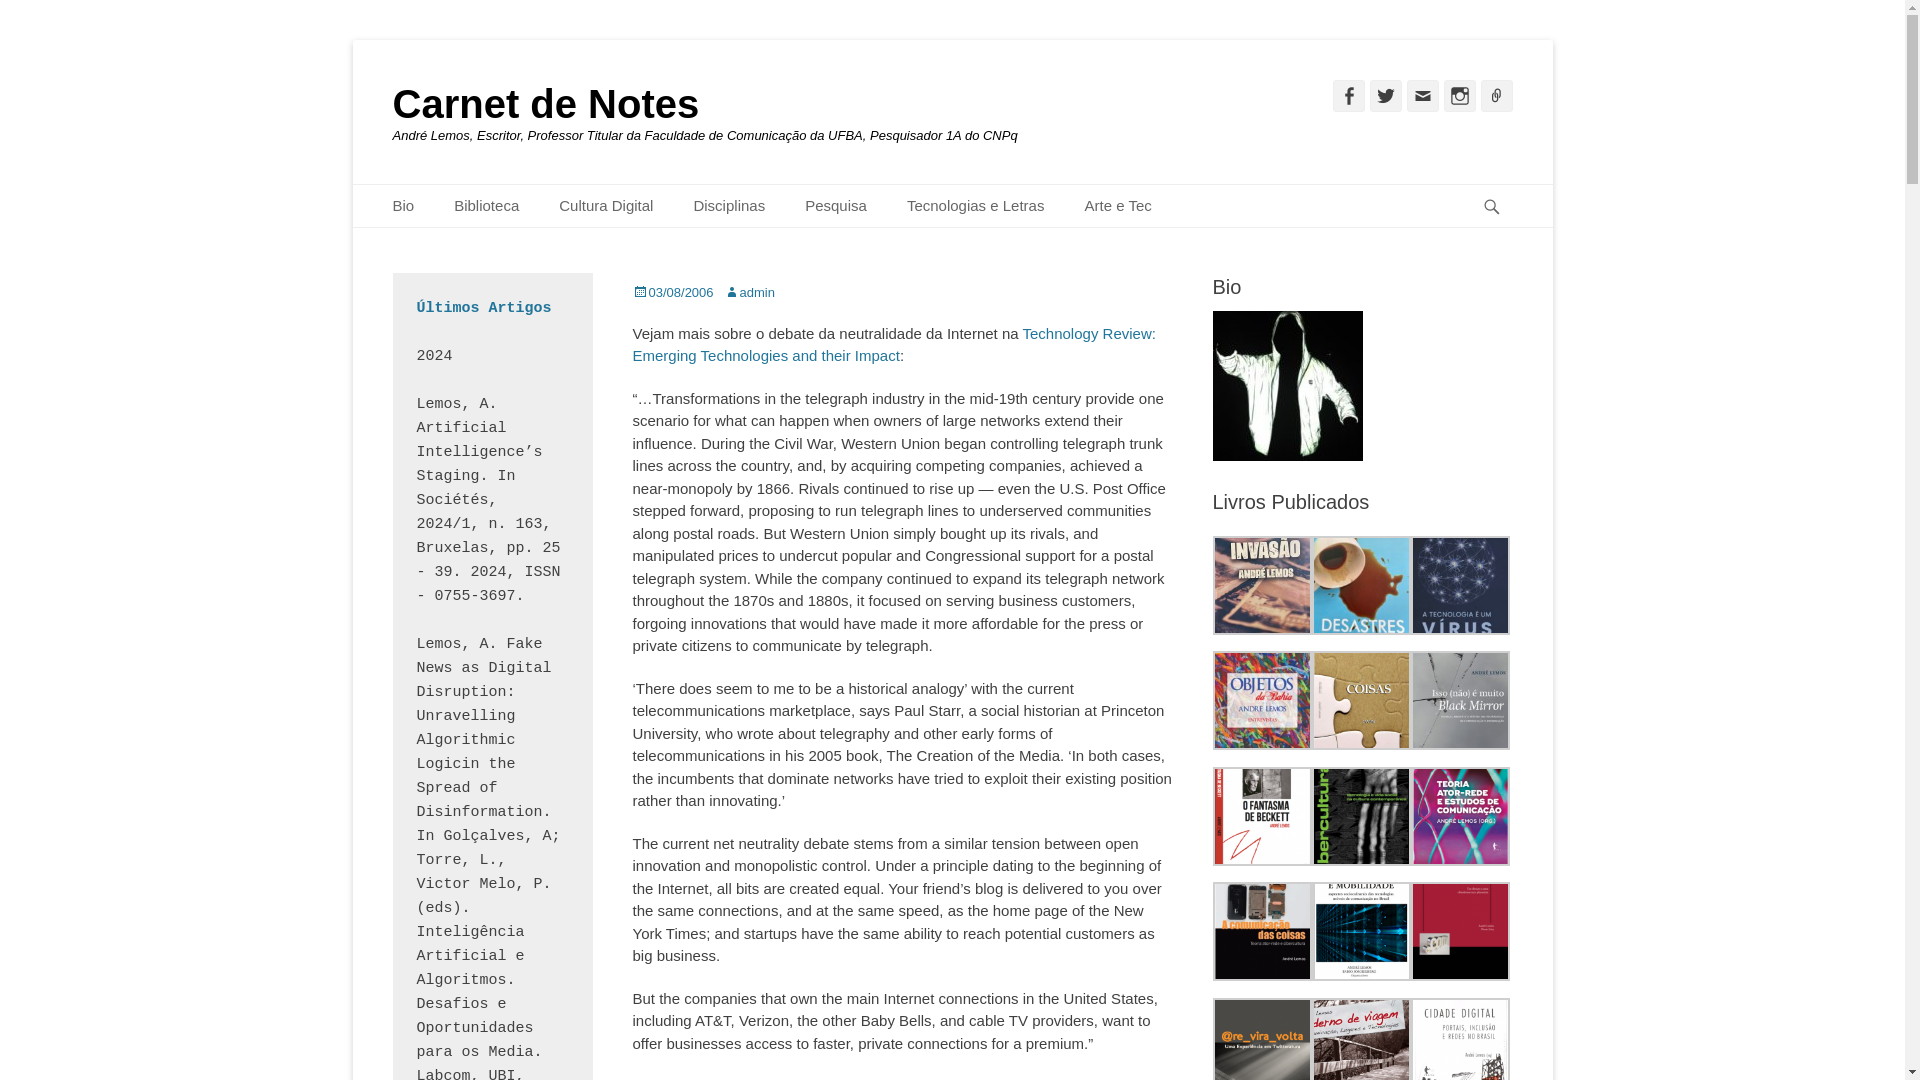 The width and height of the screenshot is (1920, 1080). What do you see at coordinates (1422, 96) in the screenshot?
I see `Email` at bounding box center [1422, 96].